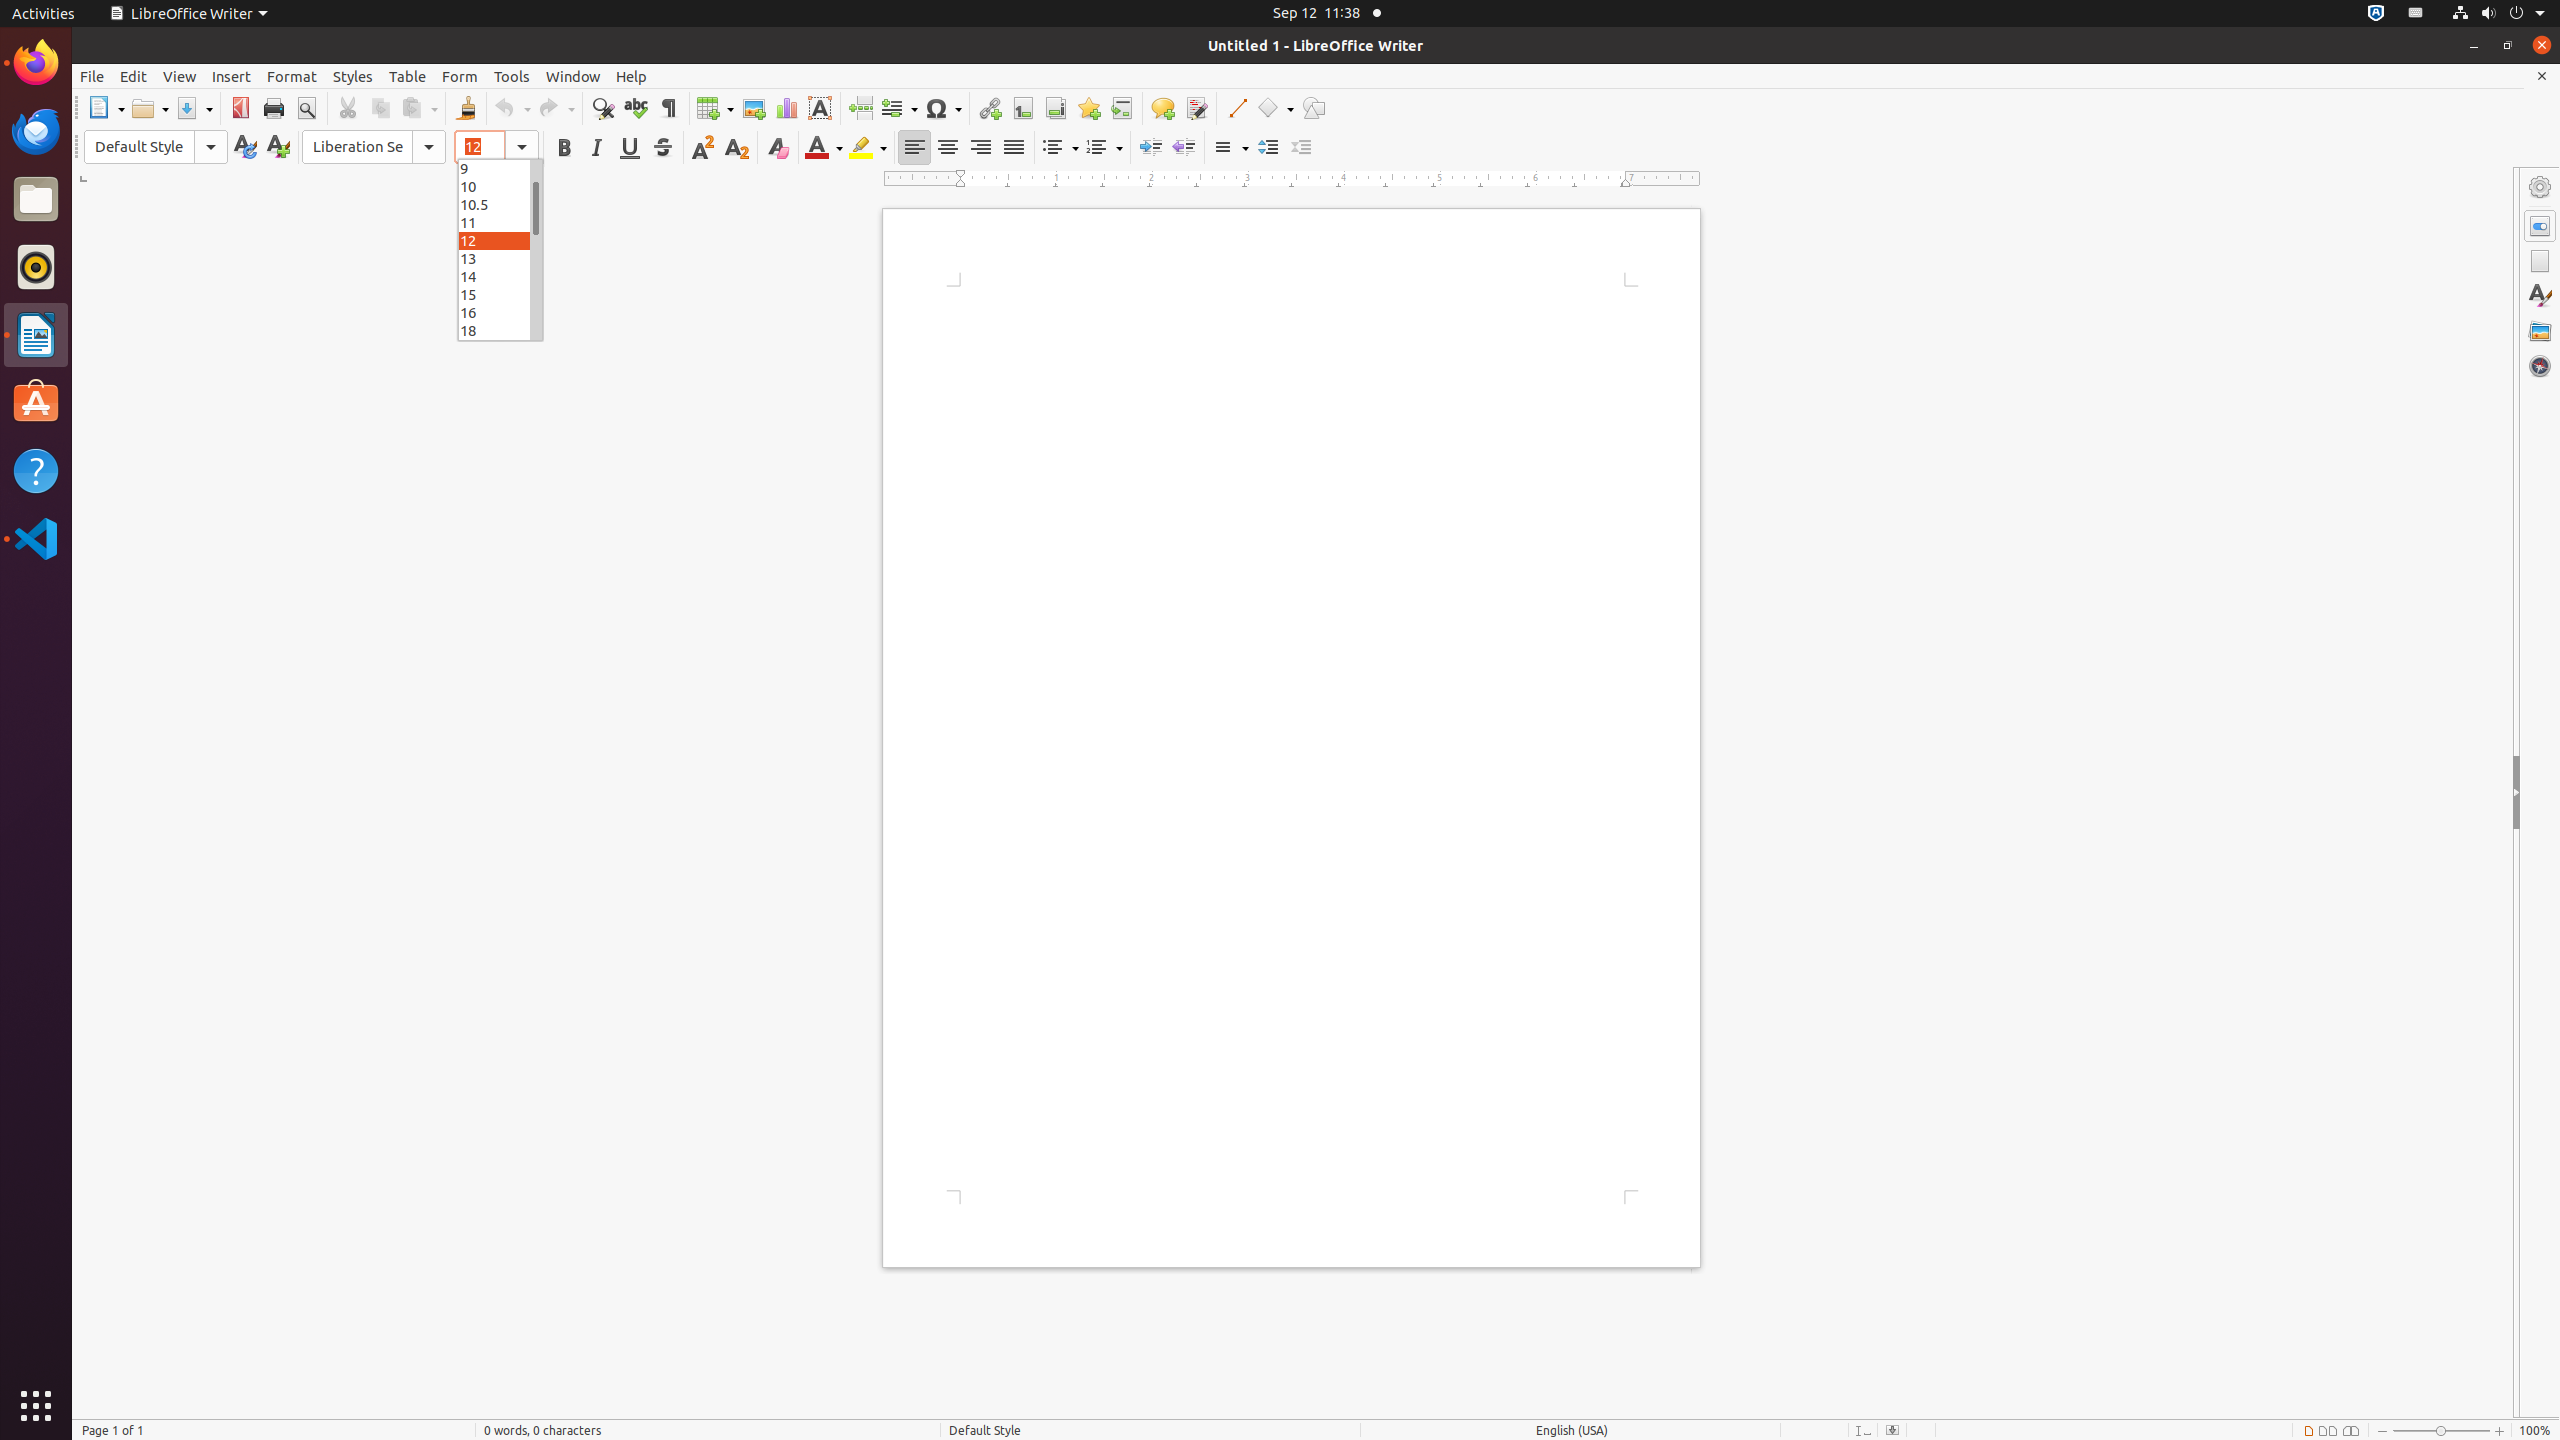 This screenshot has height=1440, width=2560. Describe the element at coordinates (868, 148) in the screenshot. I see `Highlight Color` at that location.